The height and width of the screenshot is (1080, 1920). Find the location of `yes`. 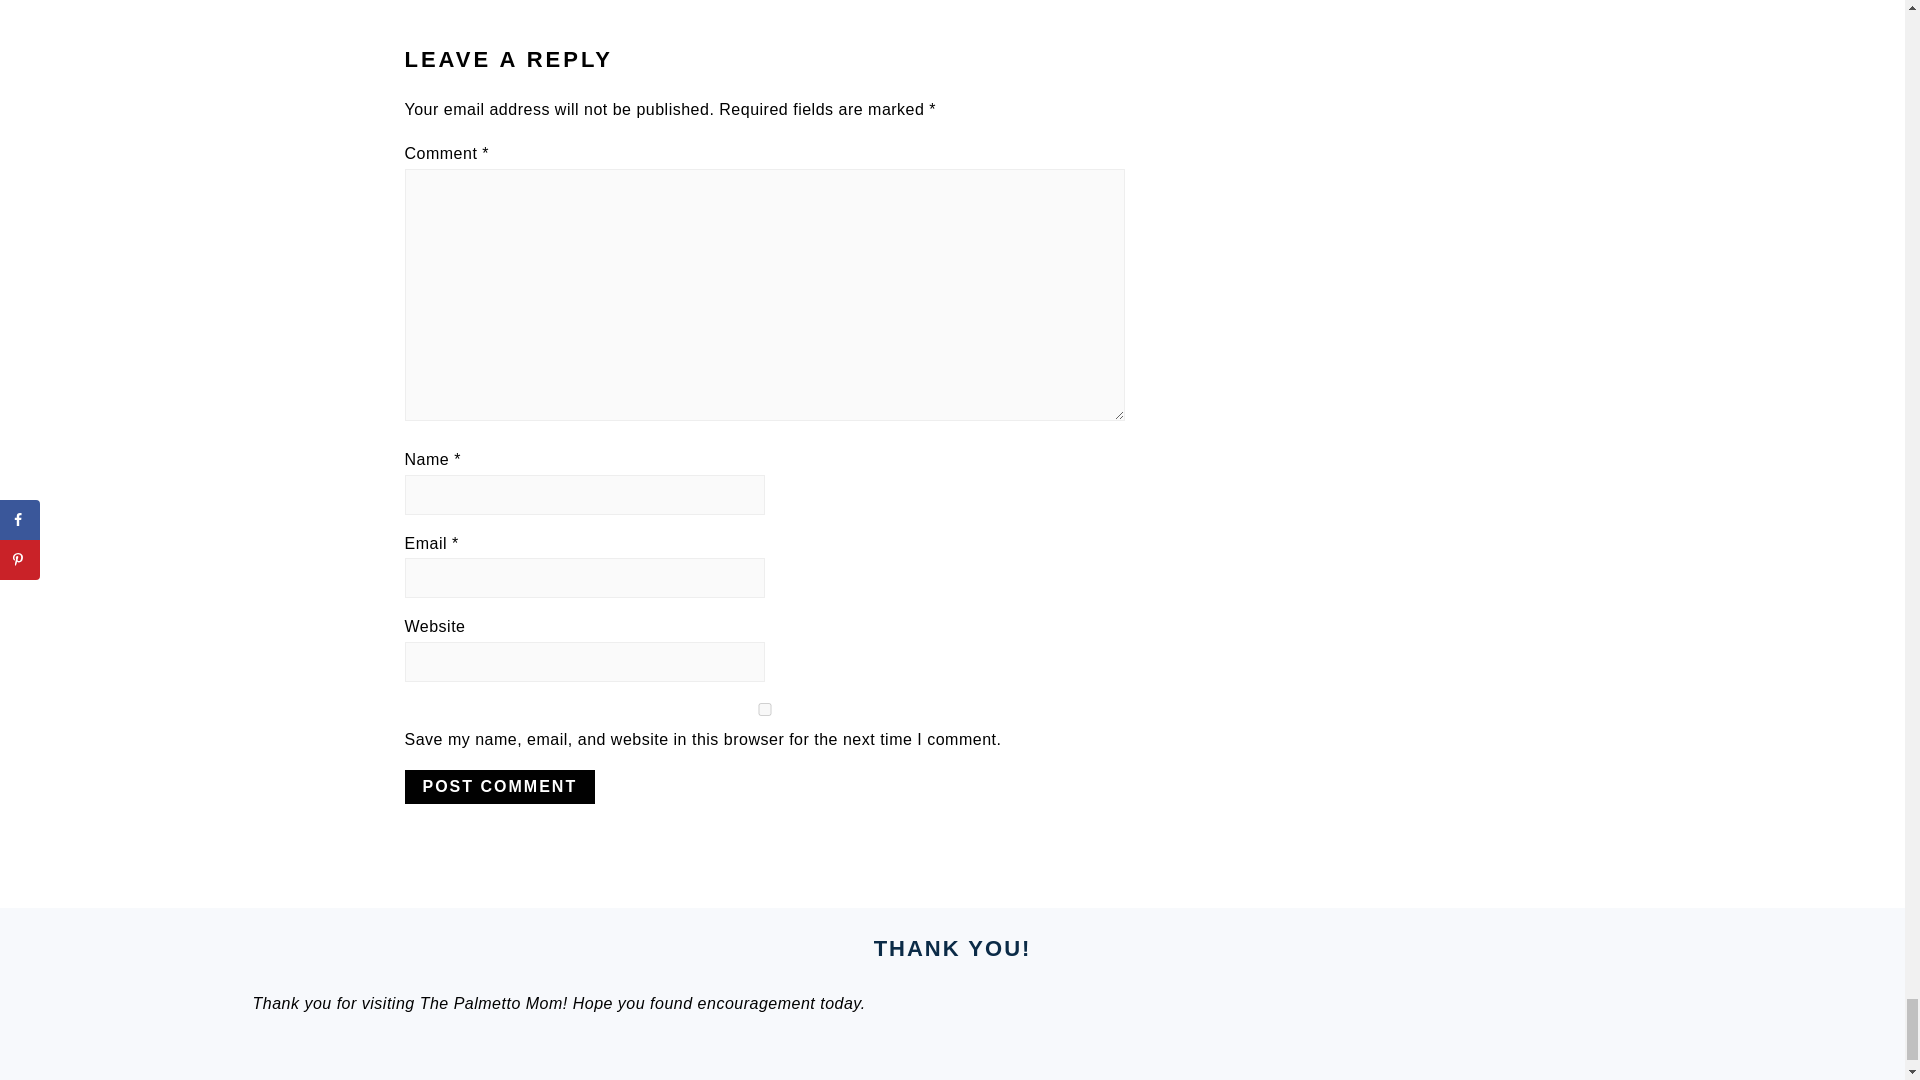

yes is located at coordinates (763, 710).